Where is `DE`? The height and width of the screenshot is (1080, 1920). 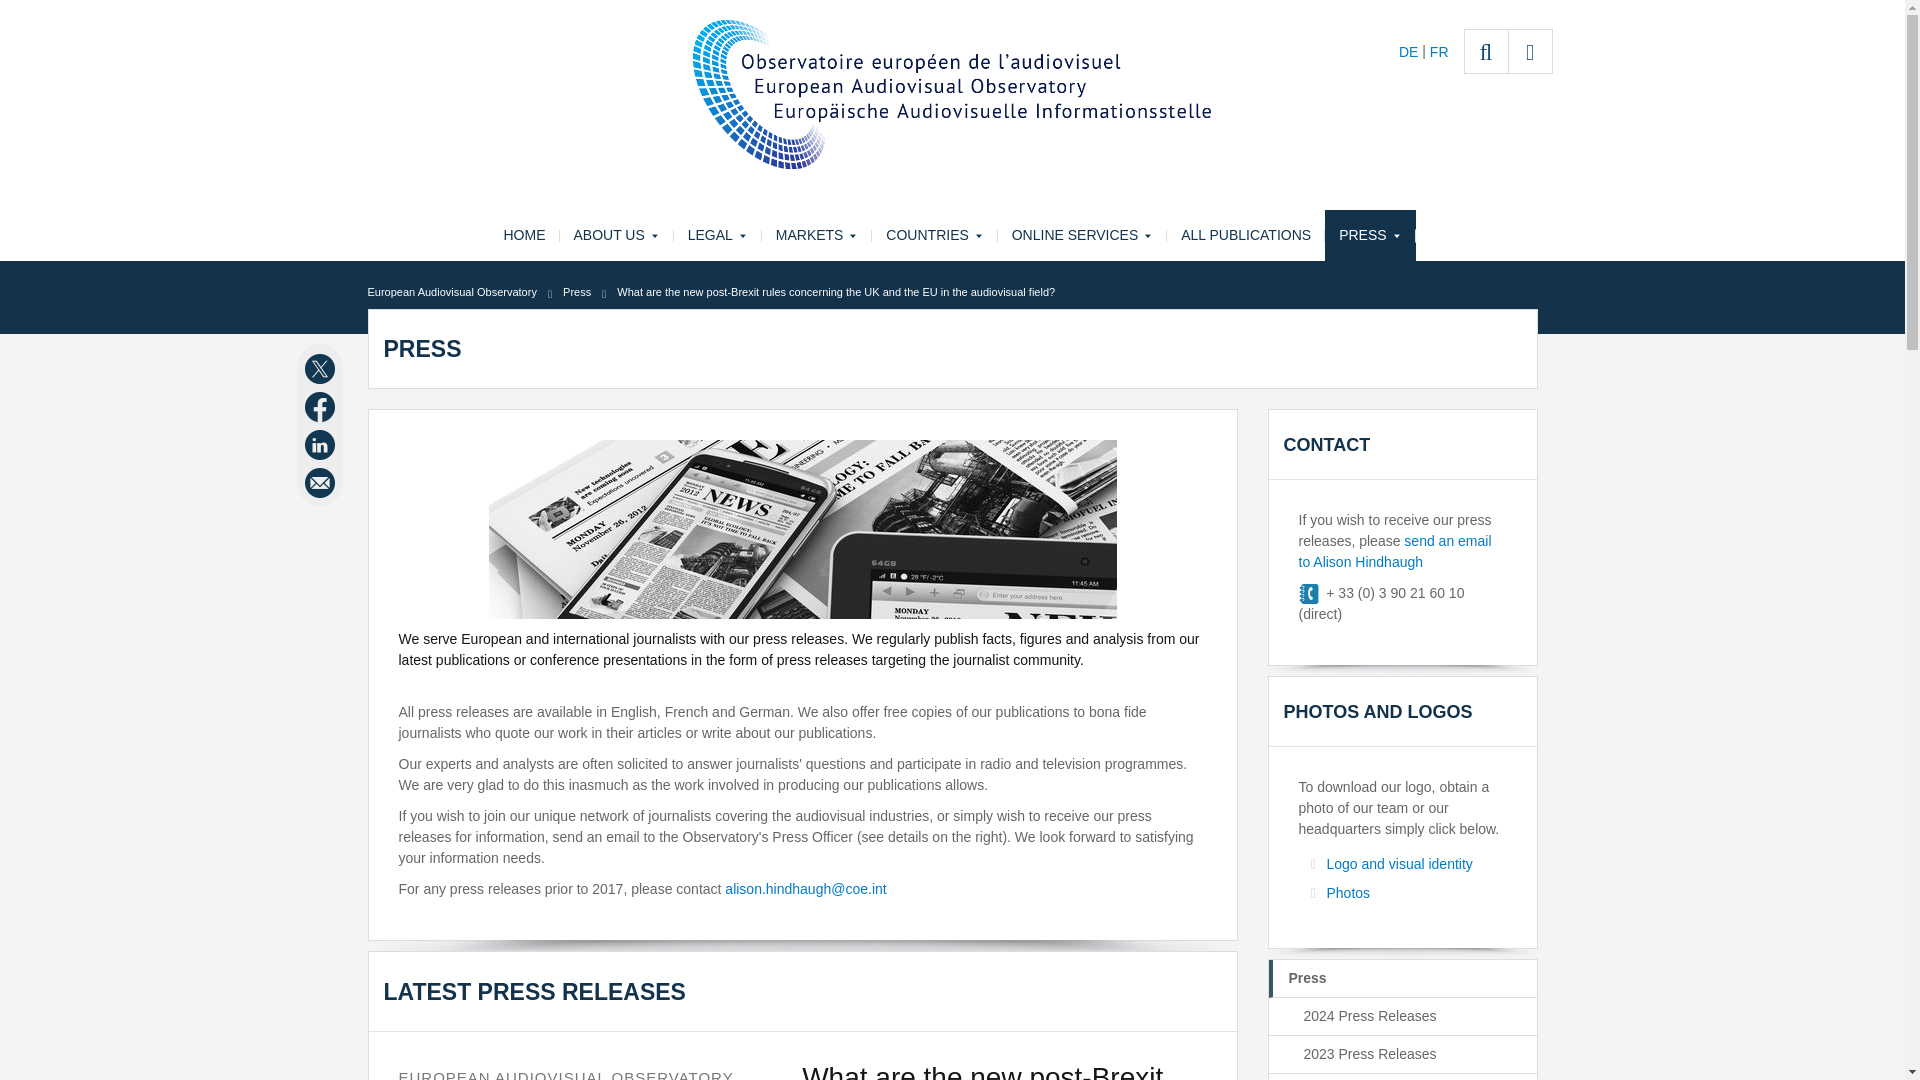
DE is located at coordinates (1410, 52).